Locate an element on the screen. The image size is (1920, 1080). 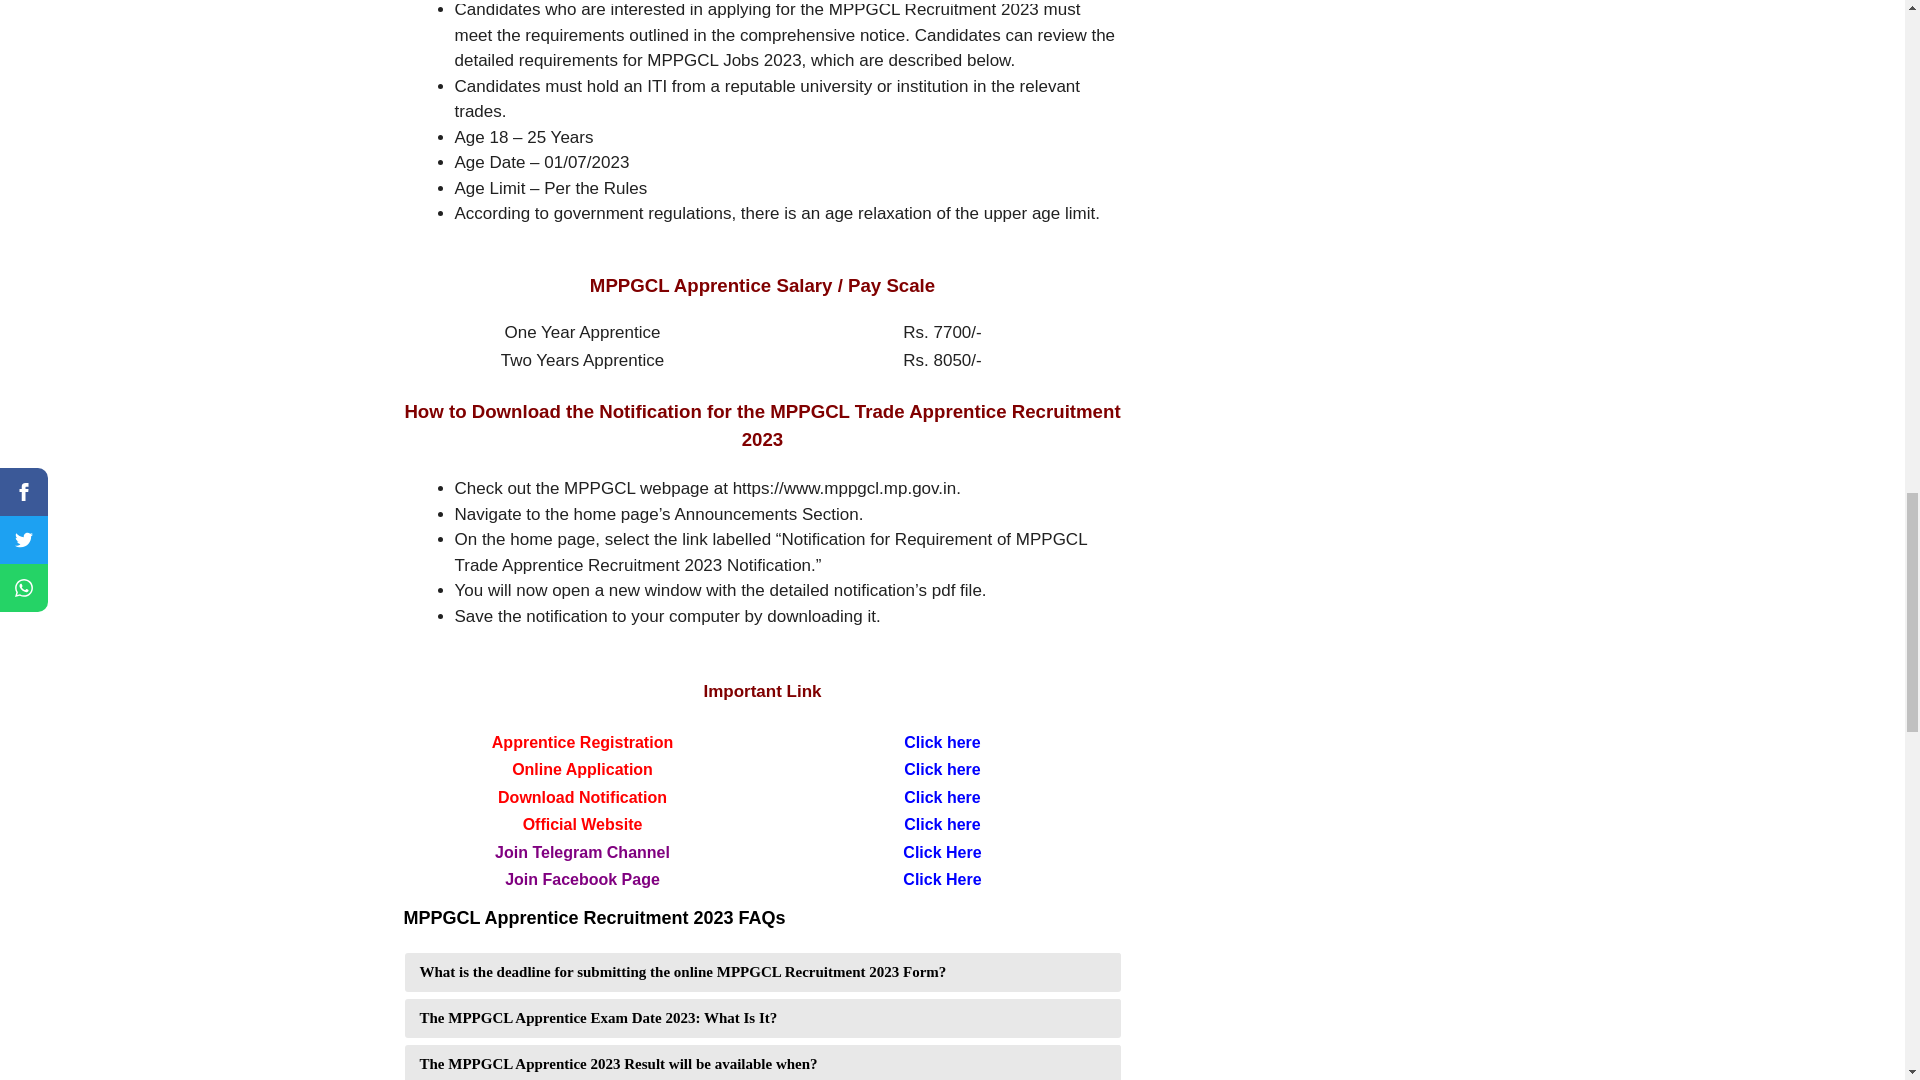
Click here is located at coordinates (942, 741).